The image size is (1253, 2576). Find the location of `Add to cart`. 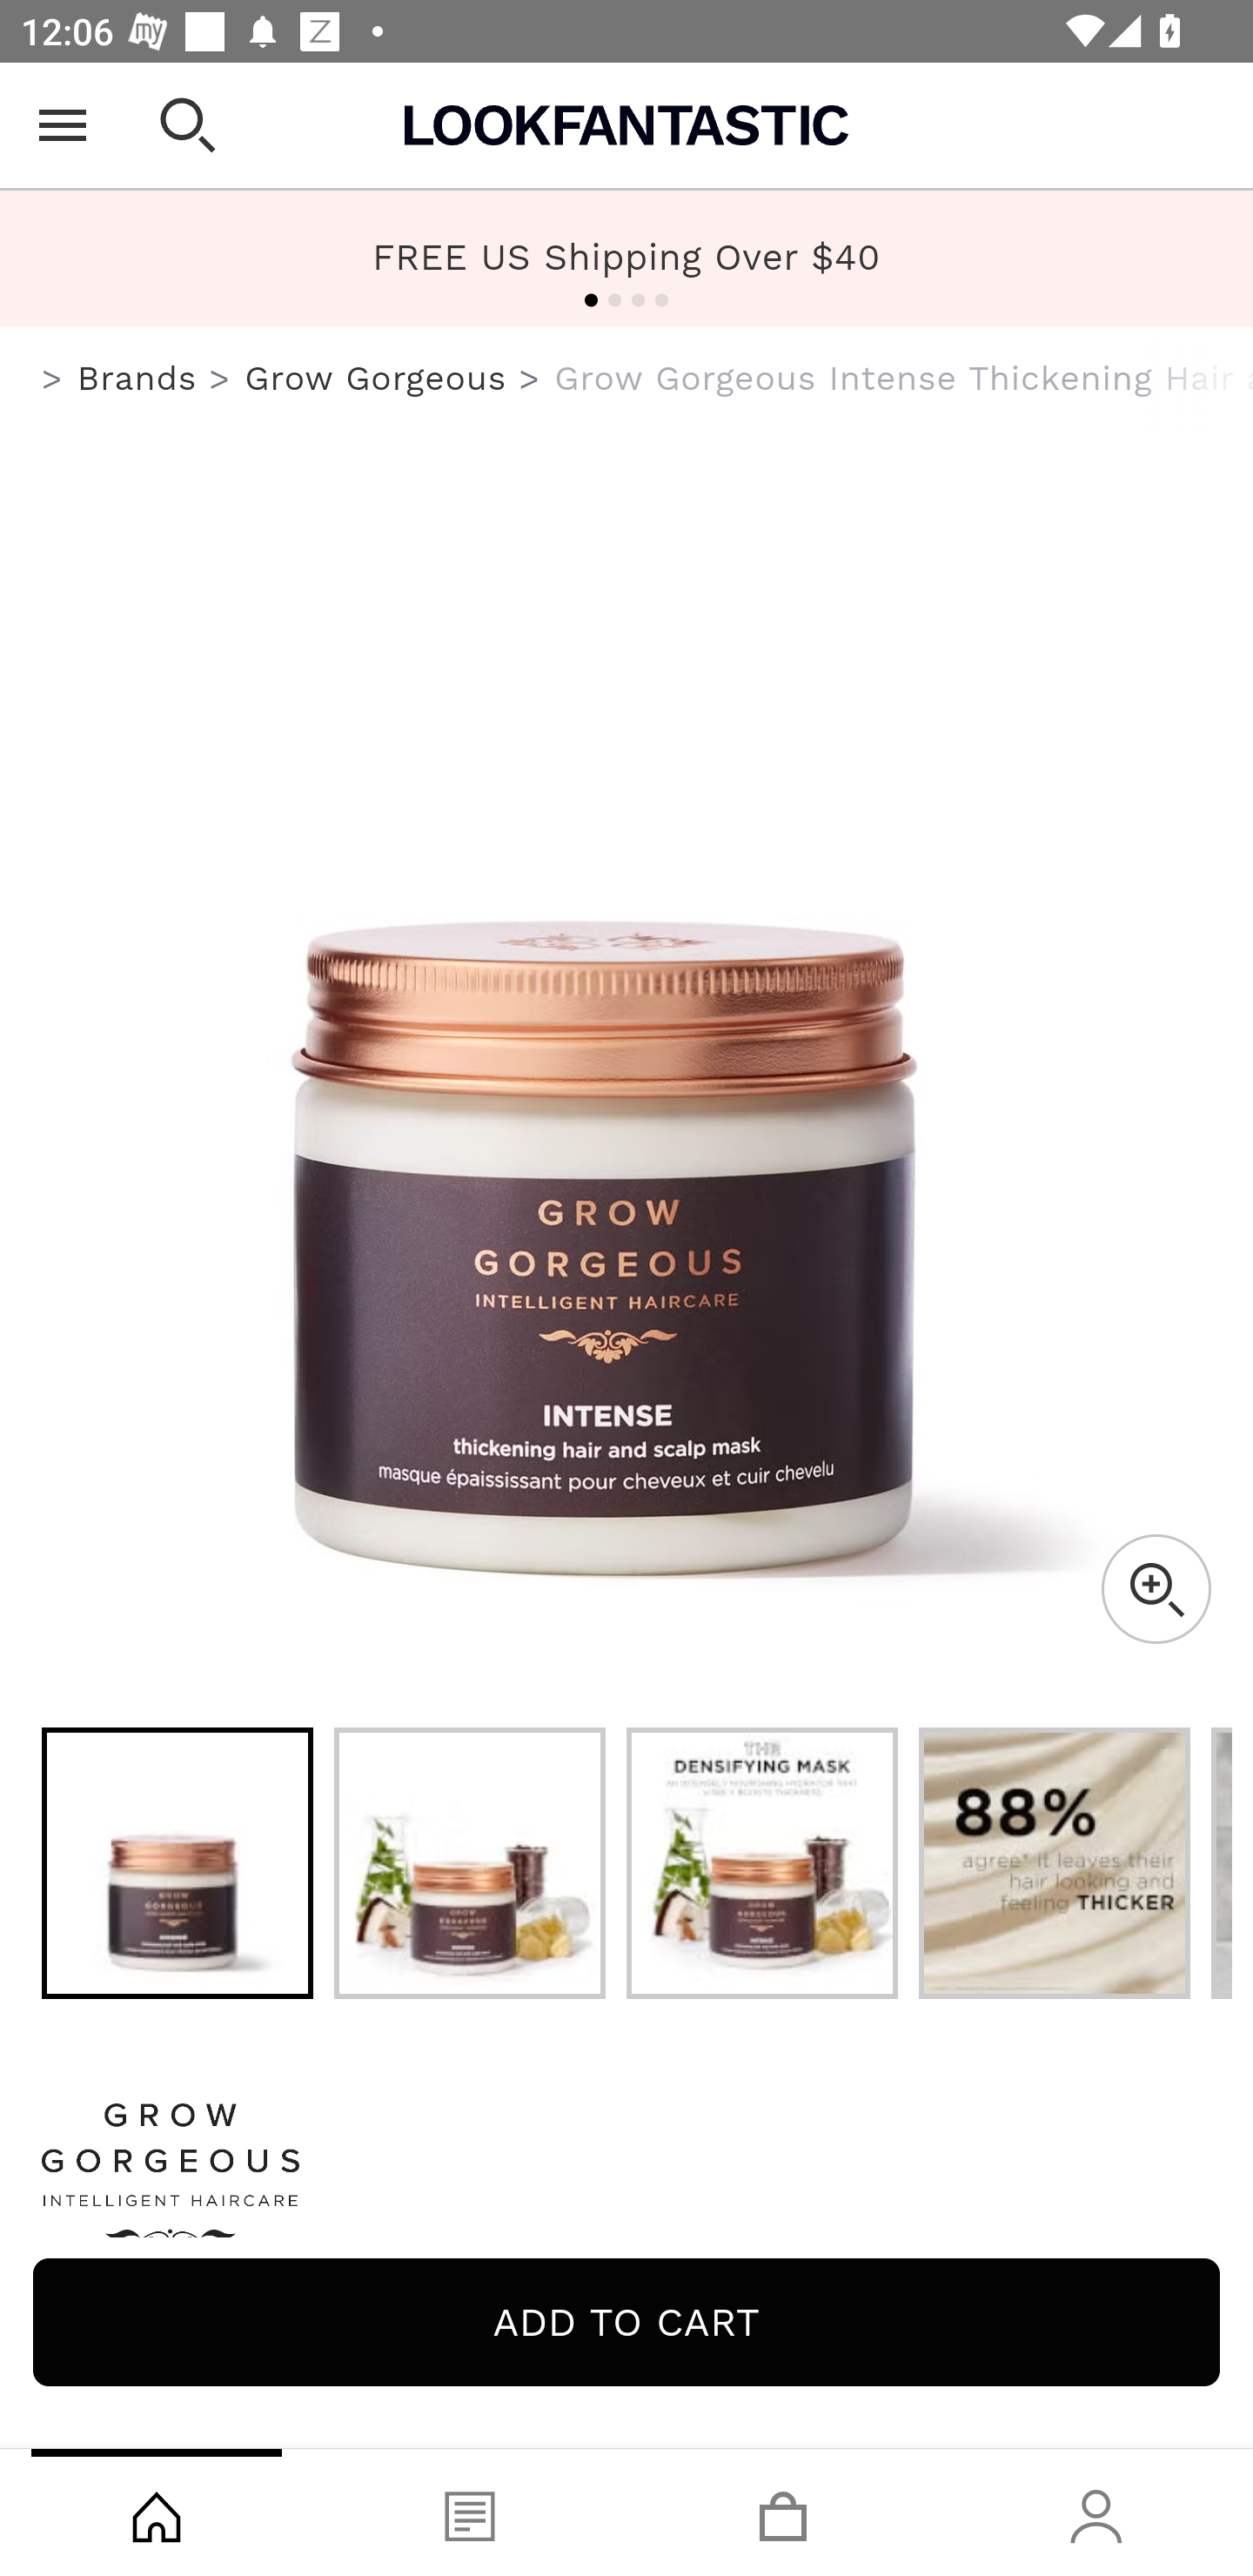

Add to cart is located at coordinates (626, 2322).